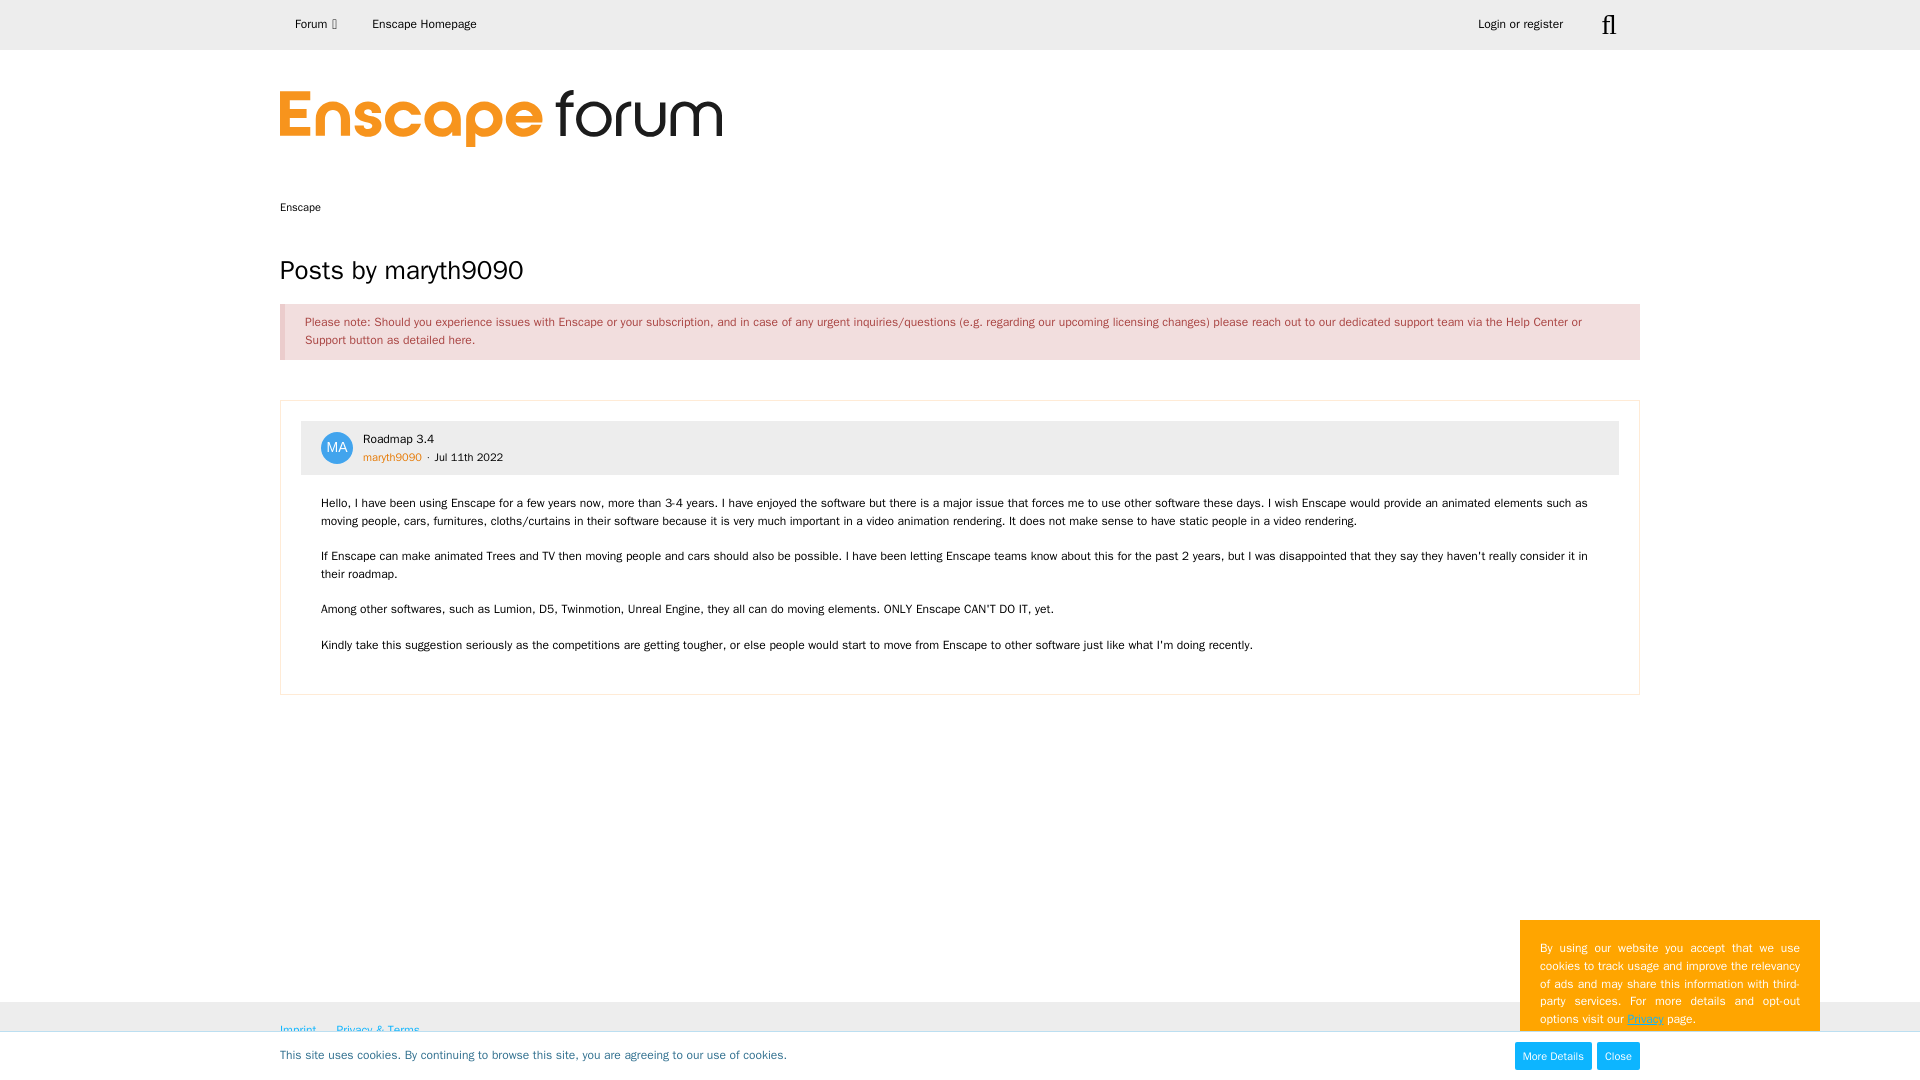 This screenshot has height=1080, width=1920. I want to click on More Details, so click(1552, 1056).